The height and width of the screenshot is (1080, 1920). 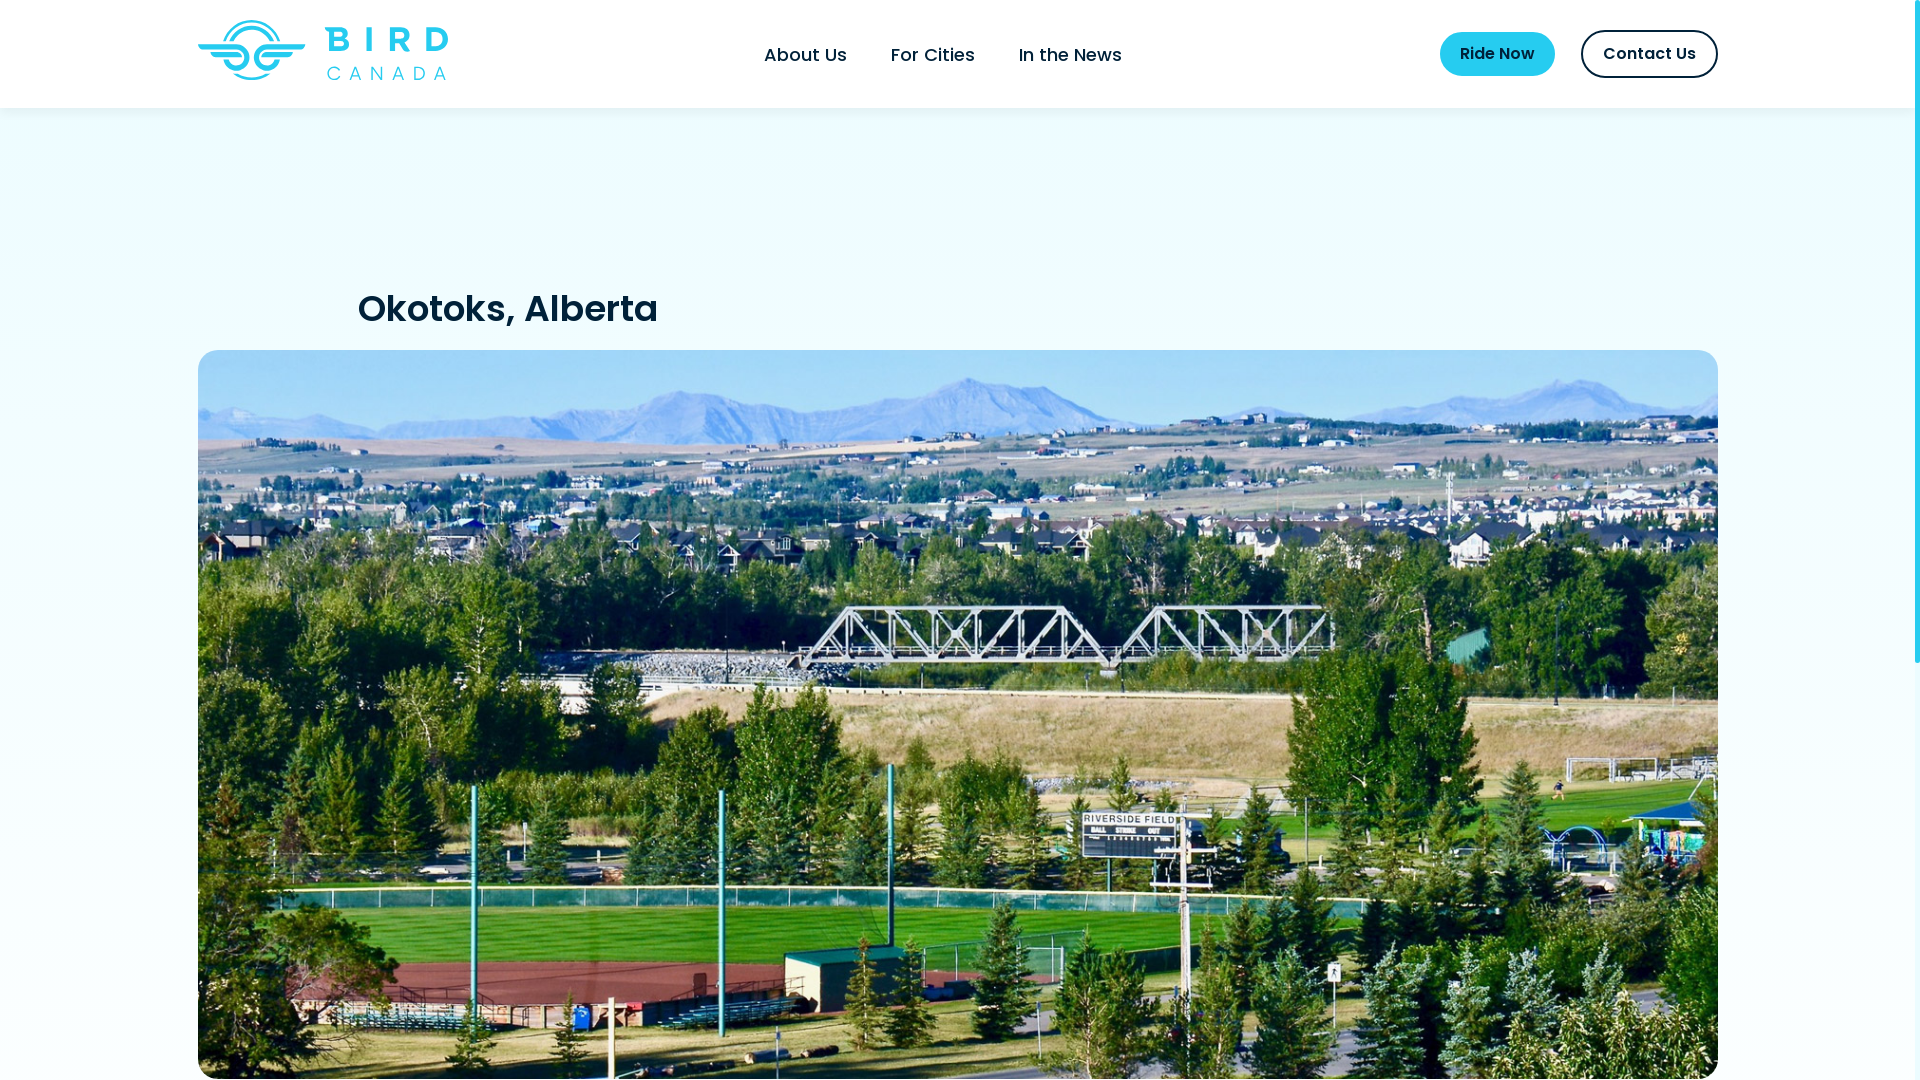 I want to click on In the News, so click(x=1069, y=54).